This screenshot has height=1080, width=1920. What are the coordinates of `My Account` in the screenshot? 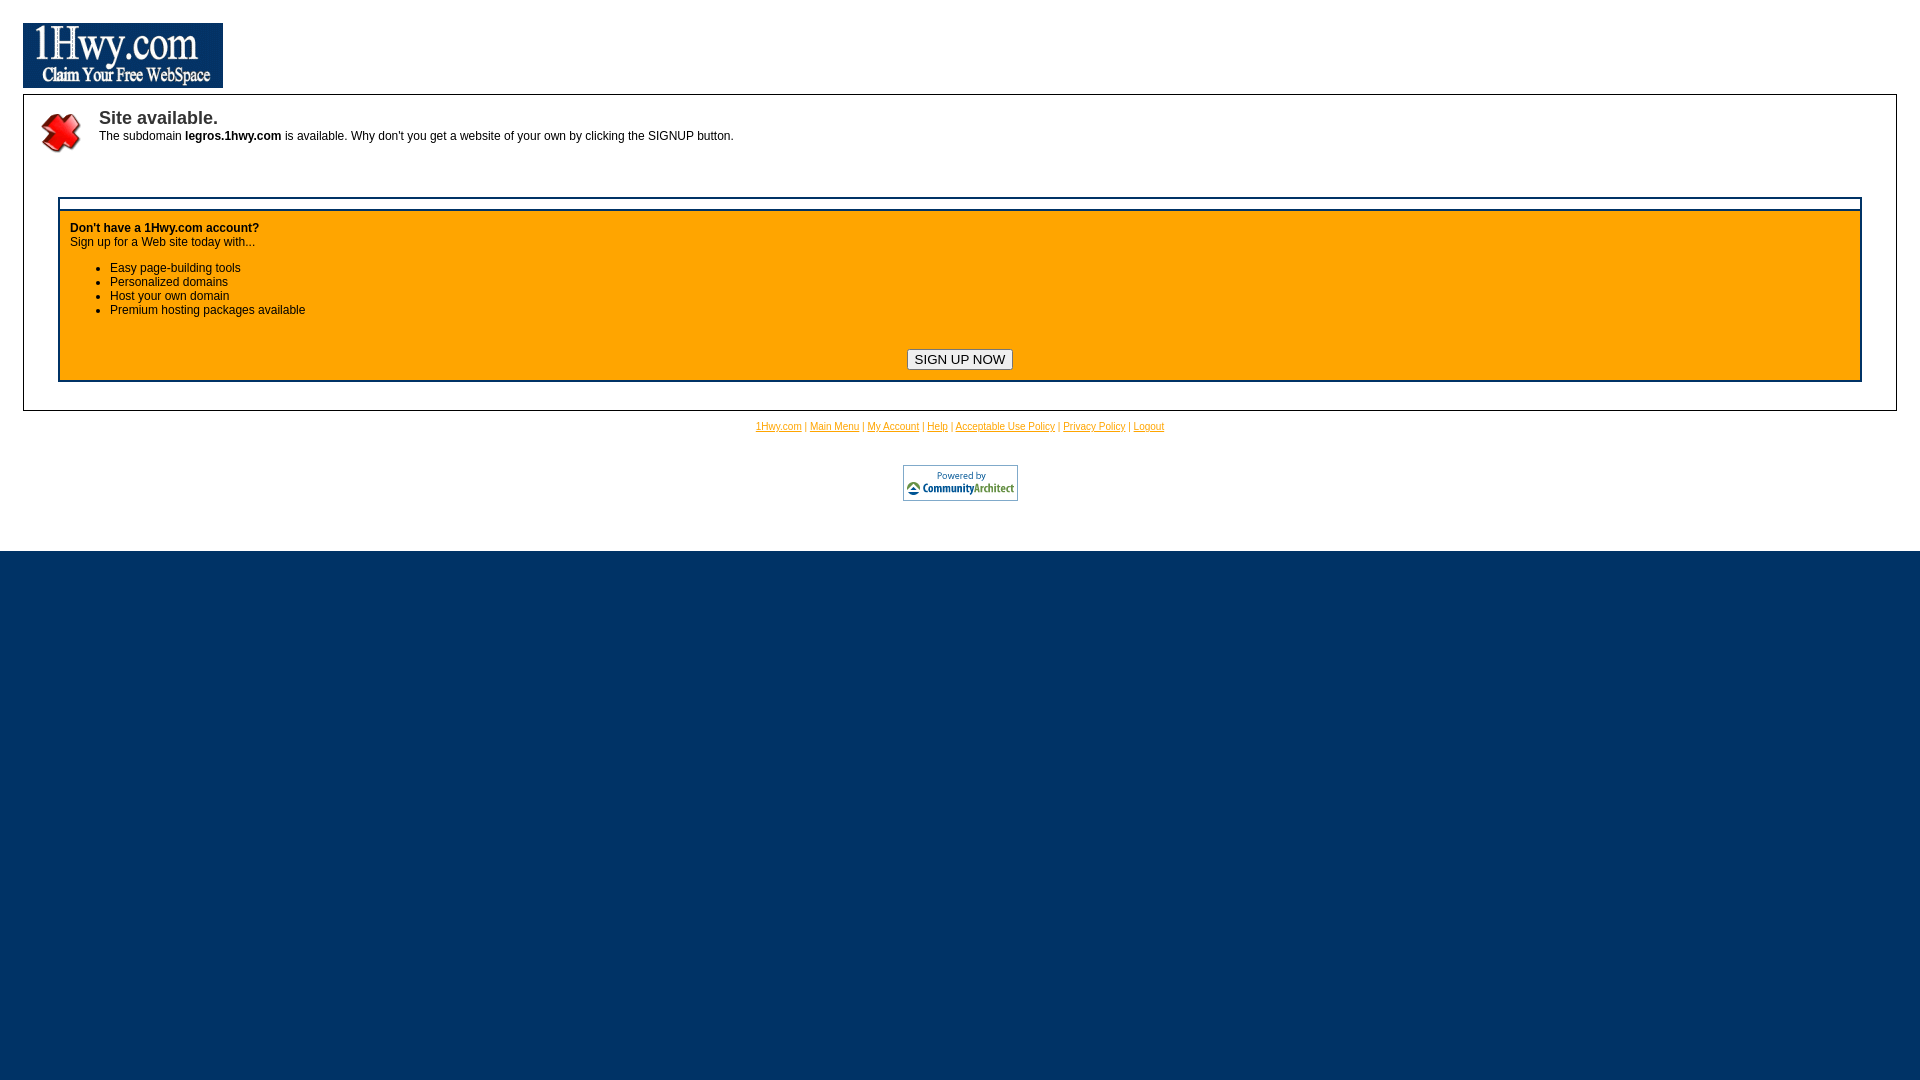 It's located at (894, 426).